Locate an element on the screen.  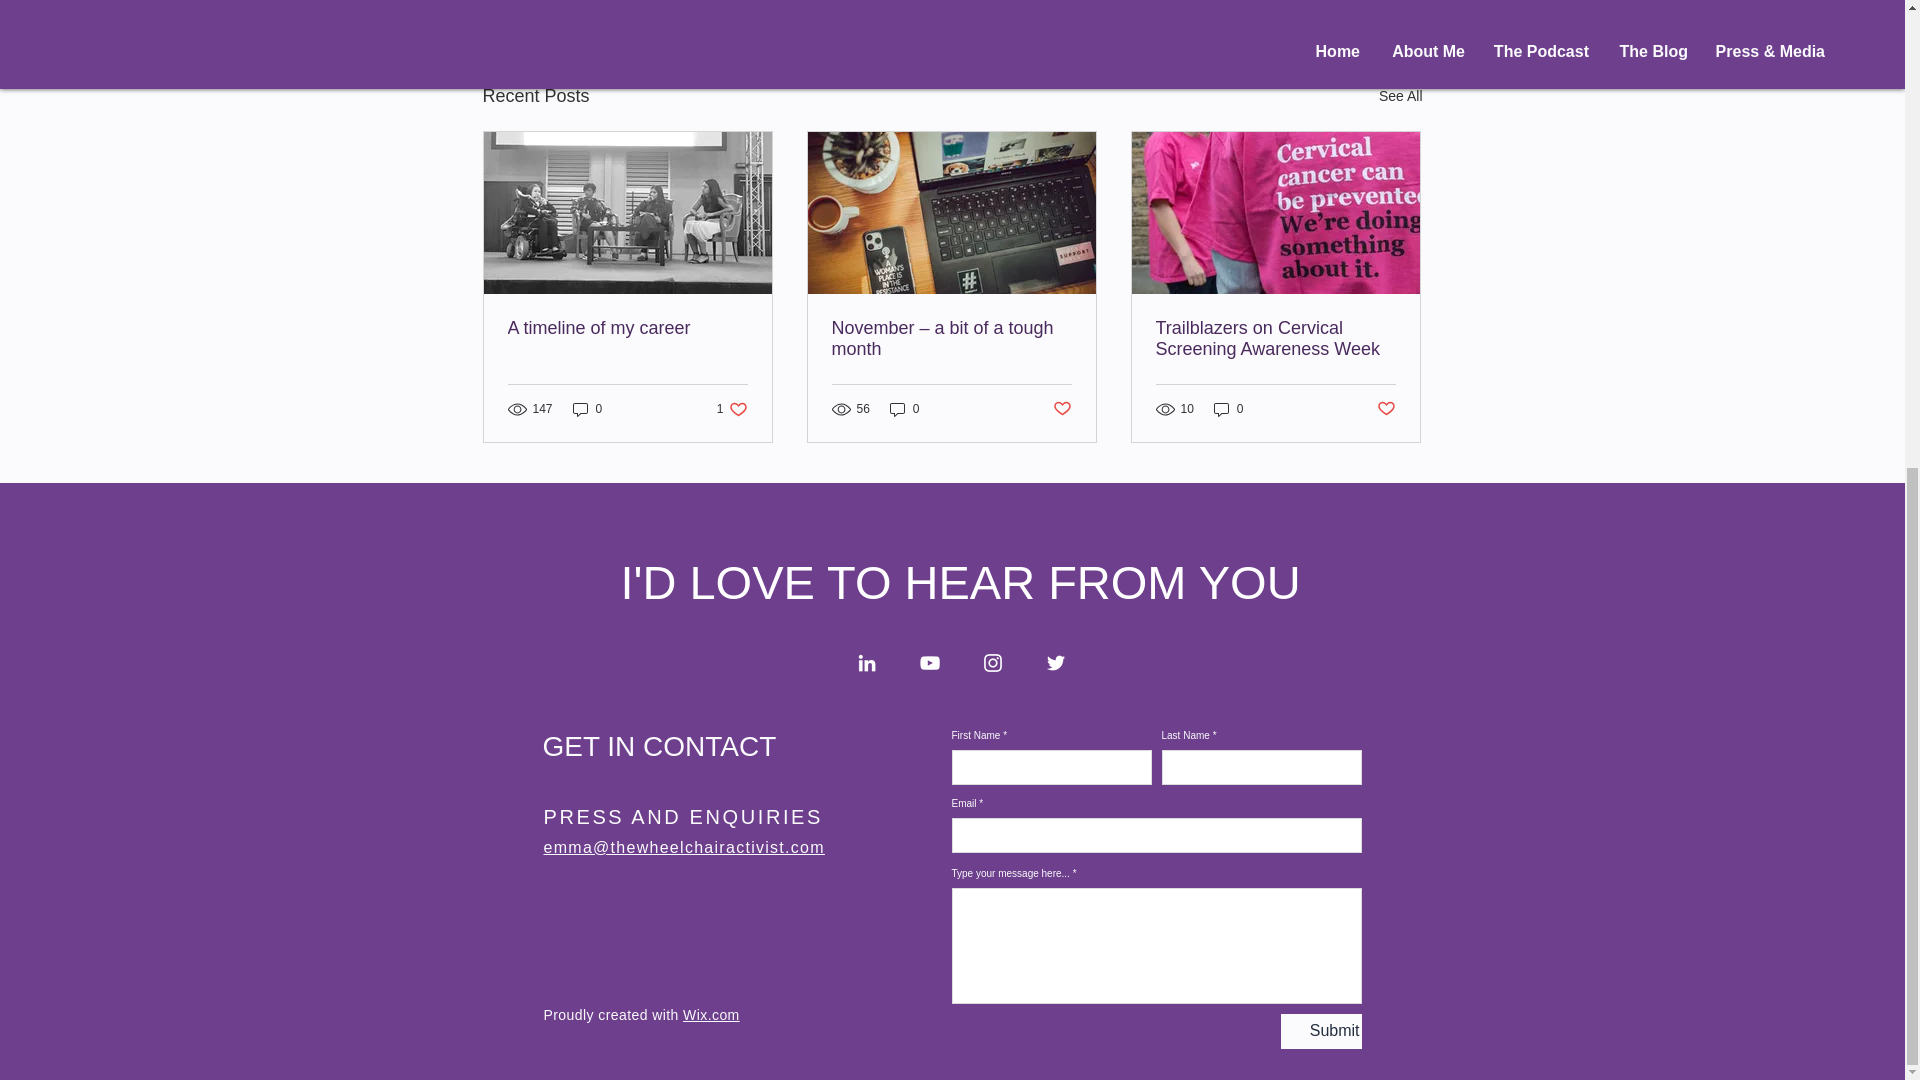
See All is located at coordinates (1400, 96).